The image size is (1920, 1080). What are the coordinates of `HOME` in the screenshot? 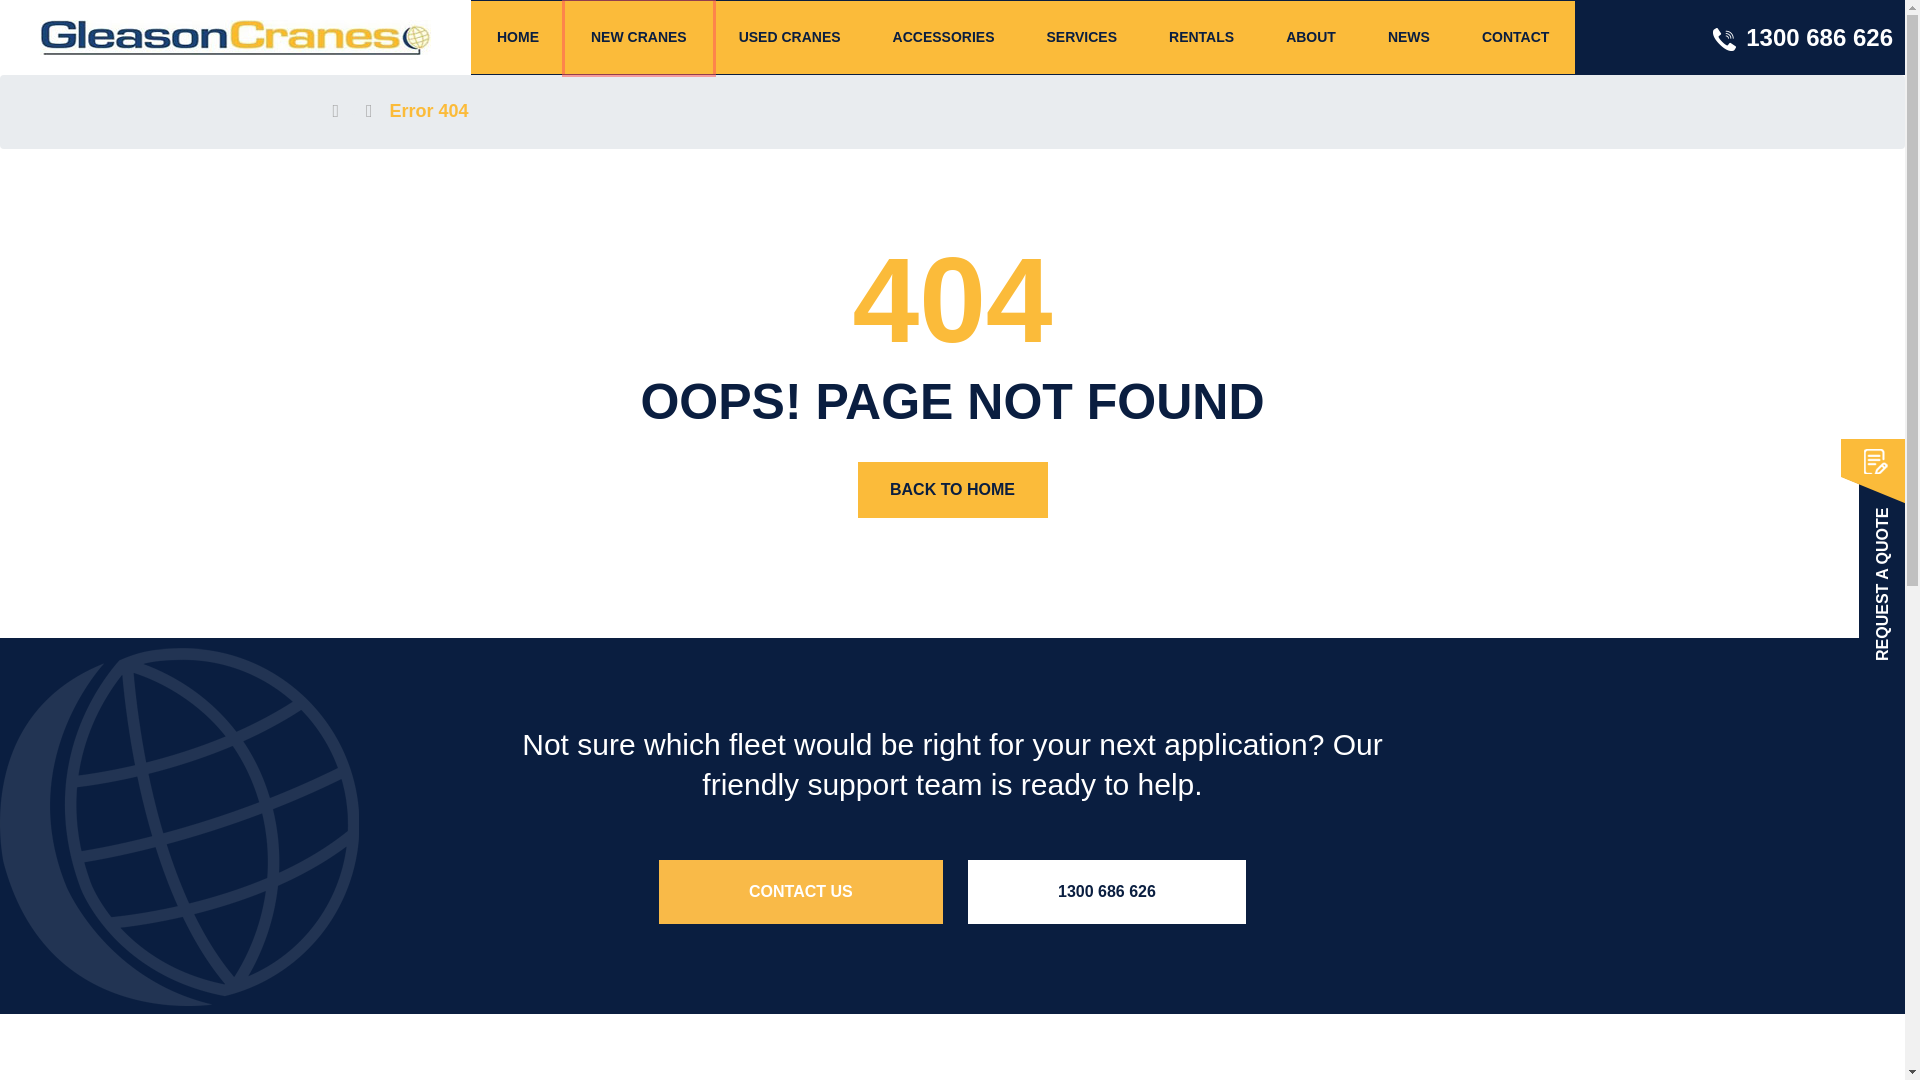 It's located at (518, 38).